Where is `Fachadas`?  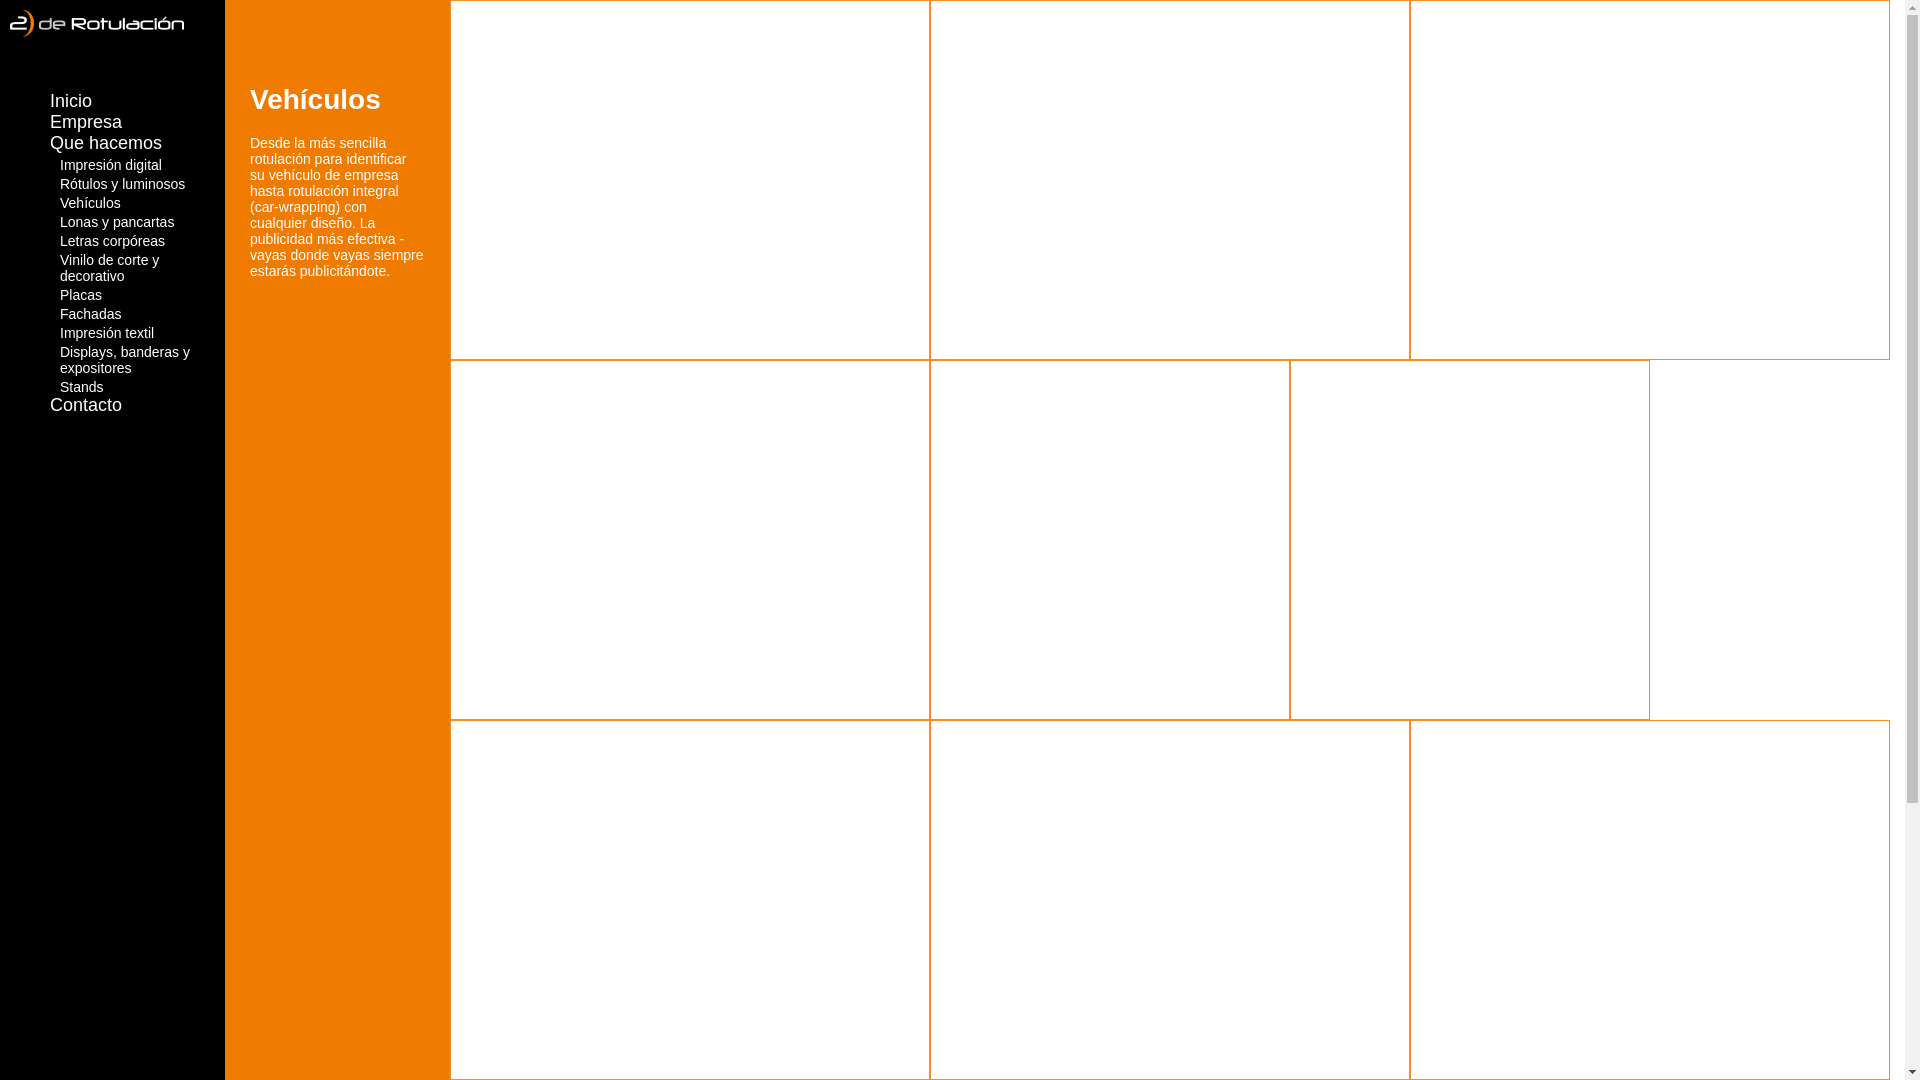 Fachadas is located at coordinates (142, 314).